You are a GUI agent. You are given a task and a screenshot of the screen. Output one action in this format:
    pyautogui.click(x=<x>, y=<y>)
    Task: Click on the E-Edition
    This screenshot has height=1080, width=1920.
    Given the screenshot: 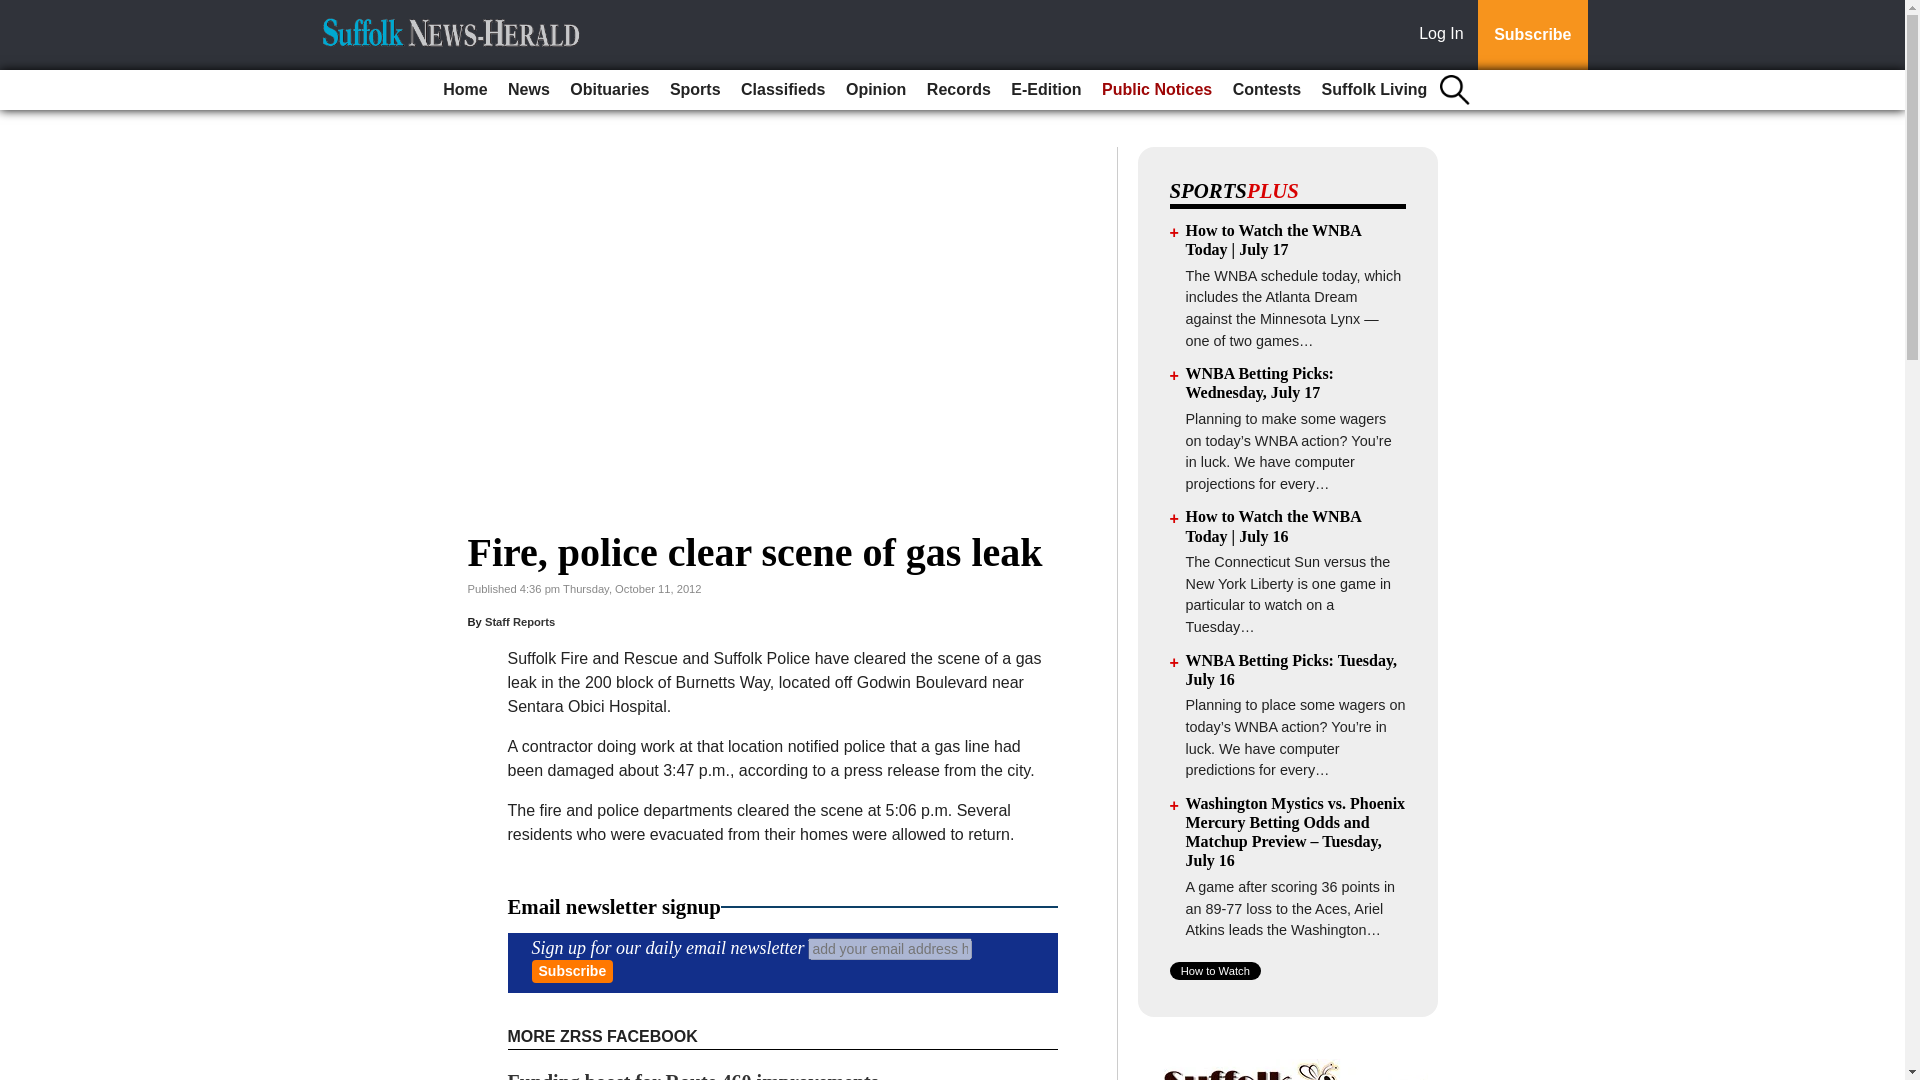 What is the action you would take?
    pyautogui.click(x=1045, y=90)
    